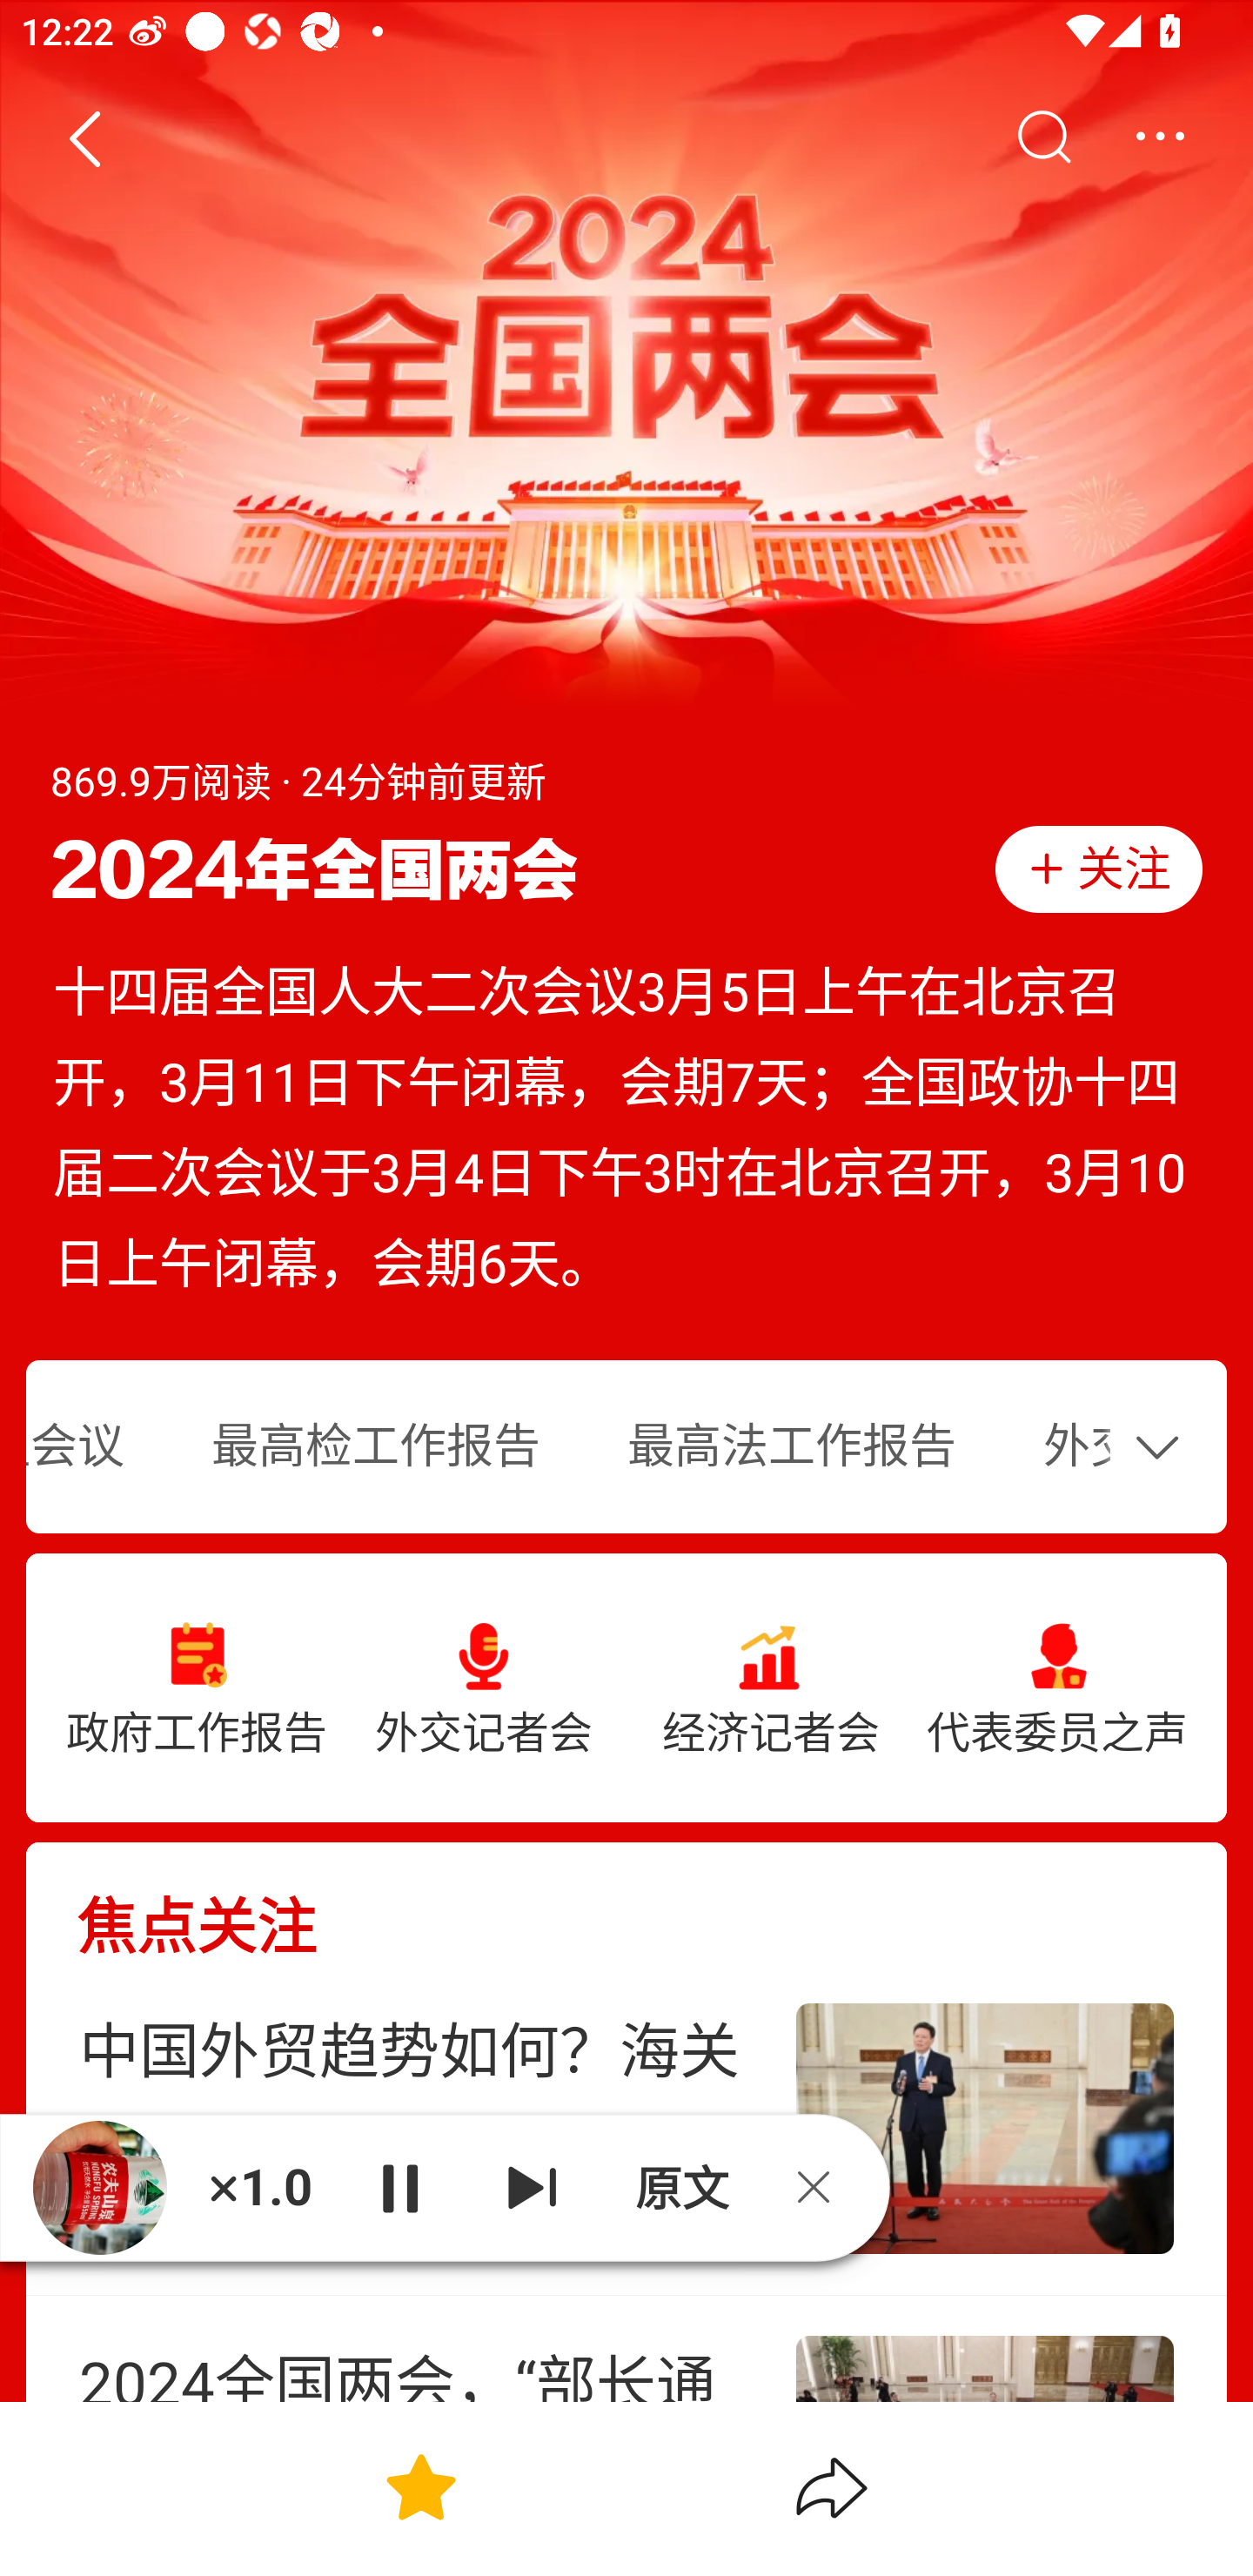  Describe the element at coordinates (84, 138) in the screenshot. I see `` at that location.